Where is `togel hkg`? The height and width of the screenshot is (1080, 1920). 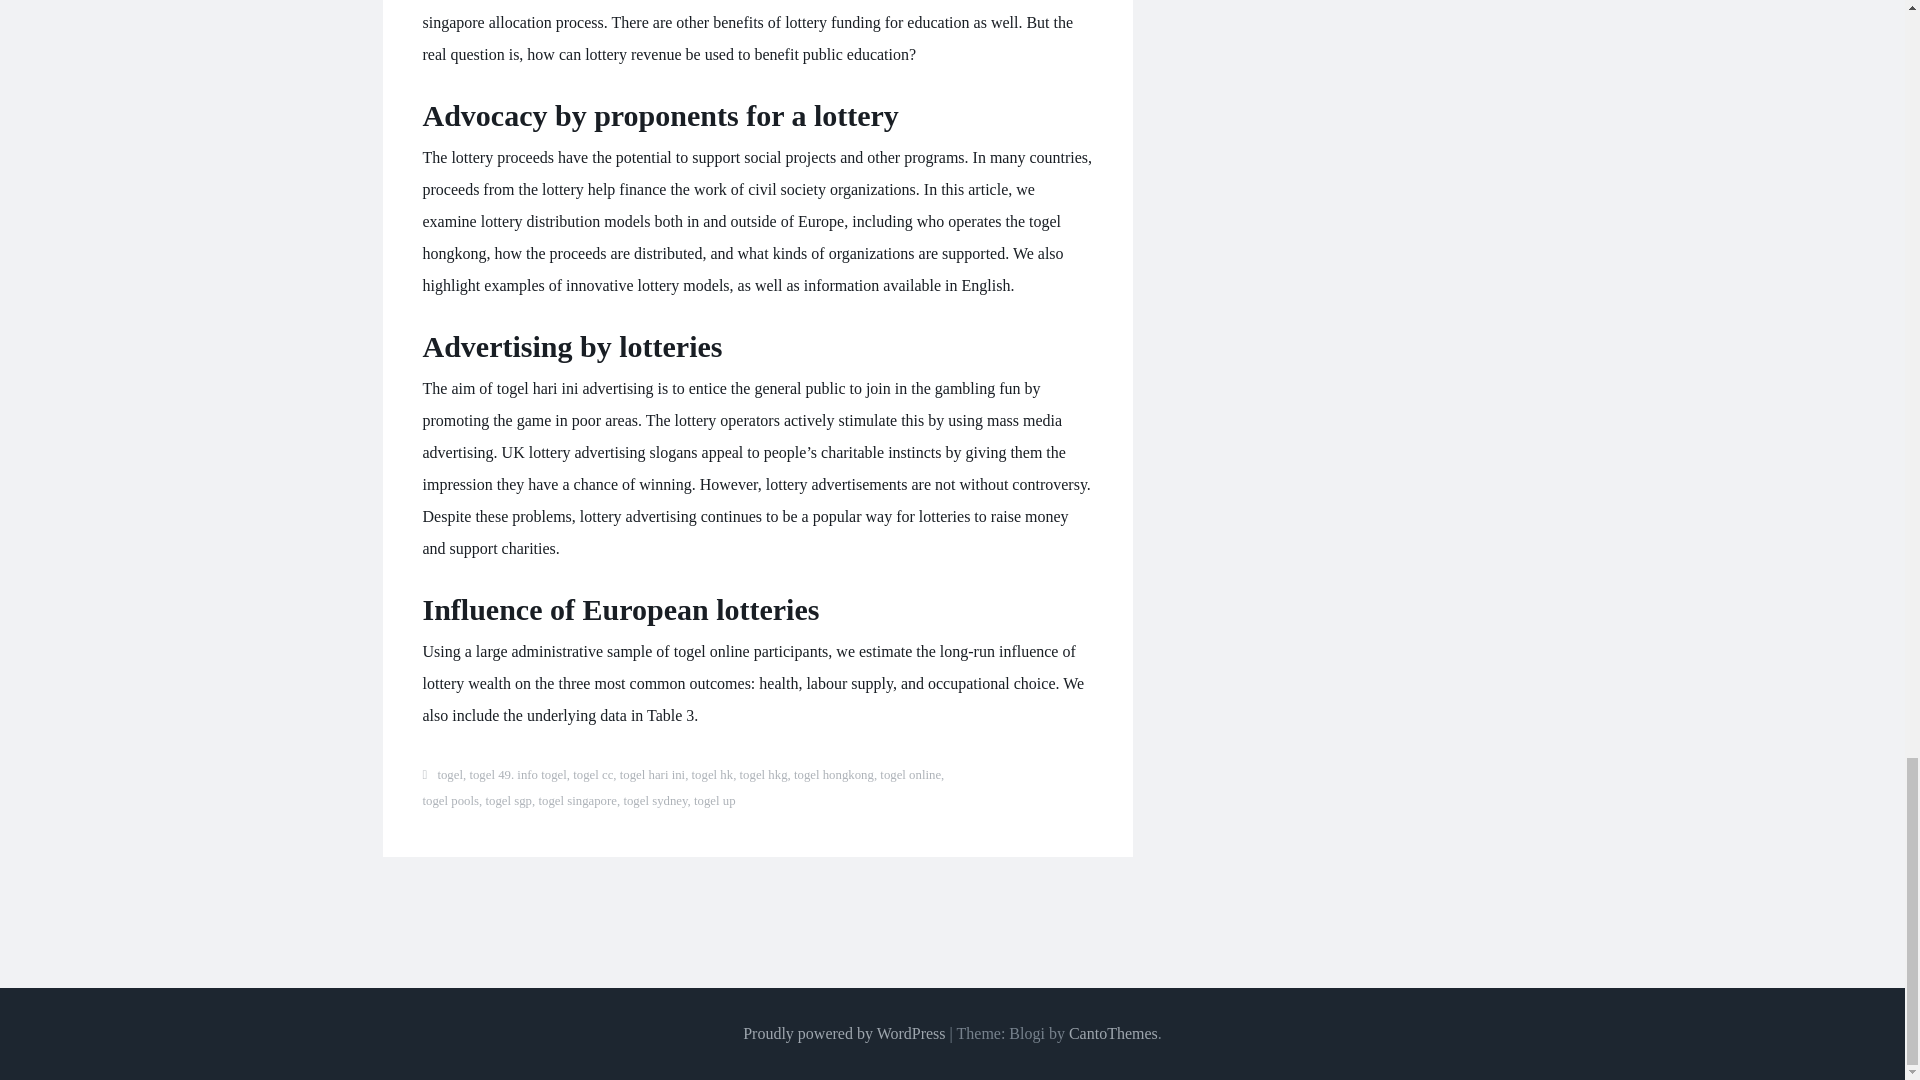 togel hkg is located at coordinates (763, 774).